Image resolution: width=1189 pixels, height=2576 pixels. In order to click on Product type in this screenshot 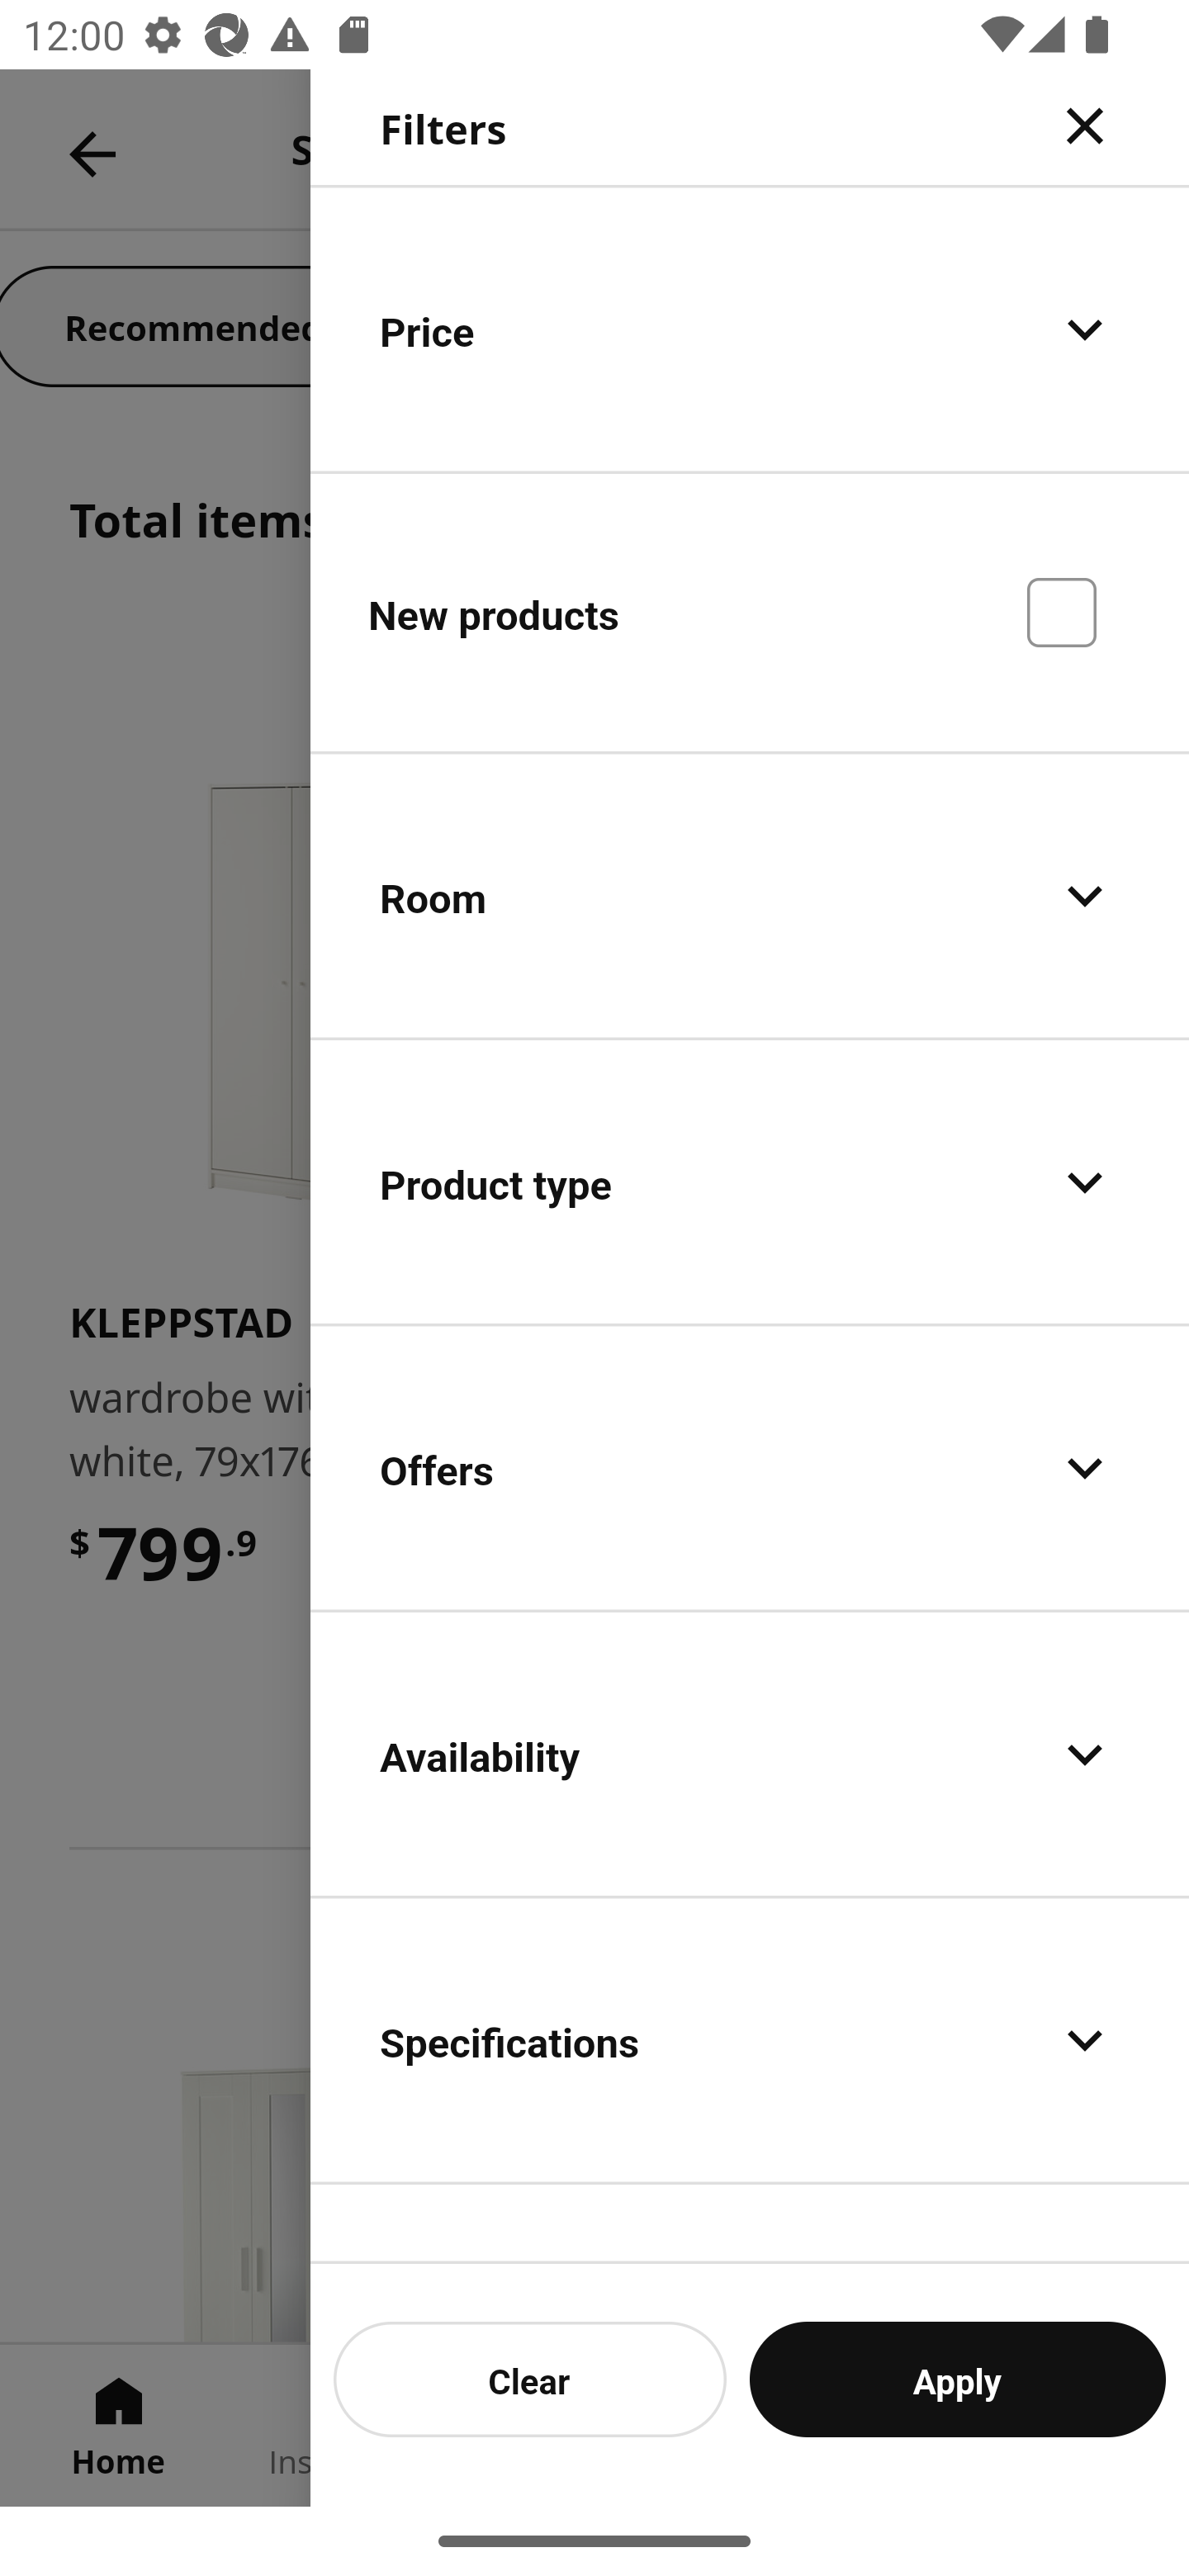, I will do `click(750, 1182)`.